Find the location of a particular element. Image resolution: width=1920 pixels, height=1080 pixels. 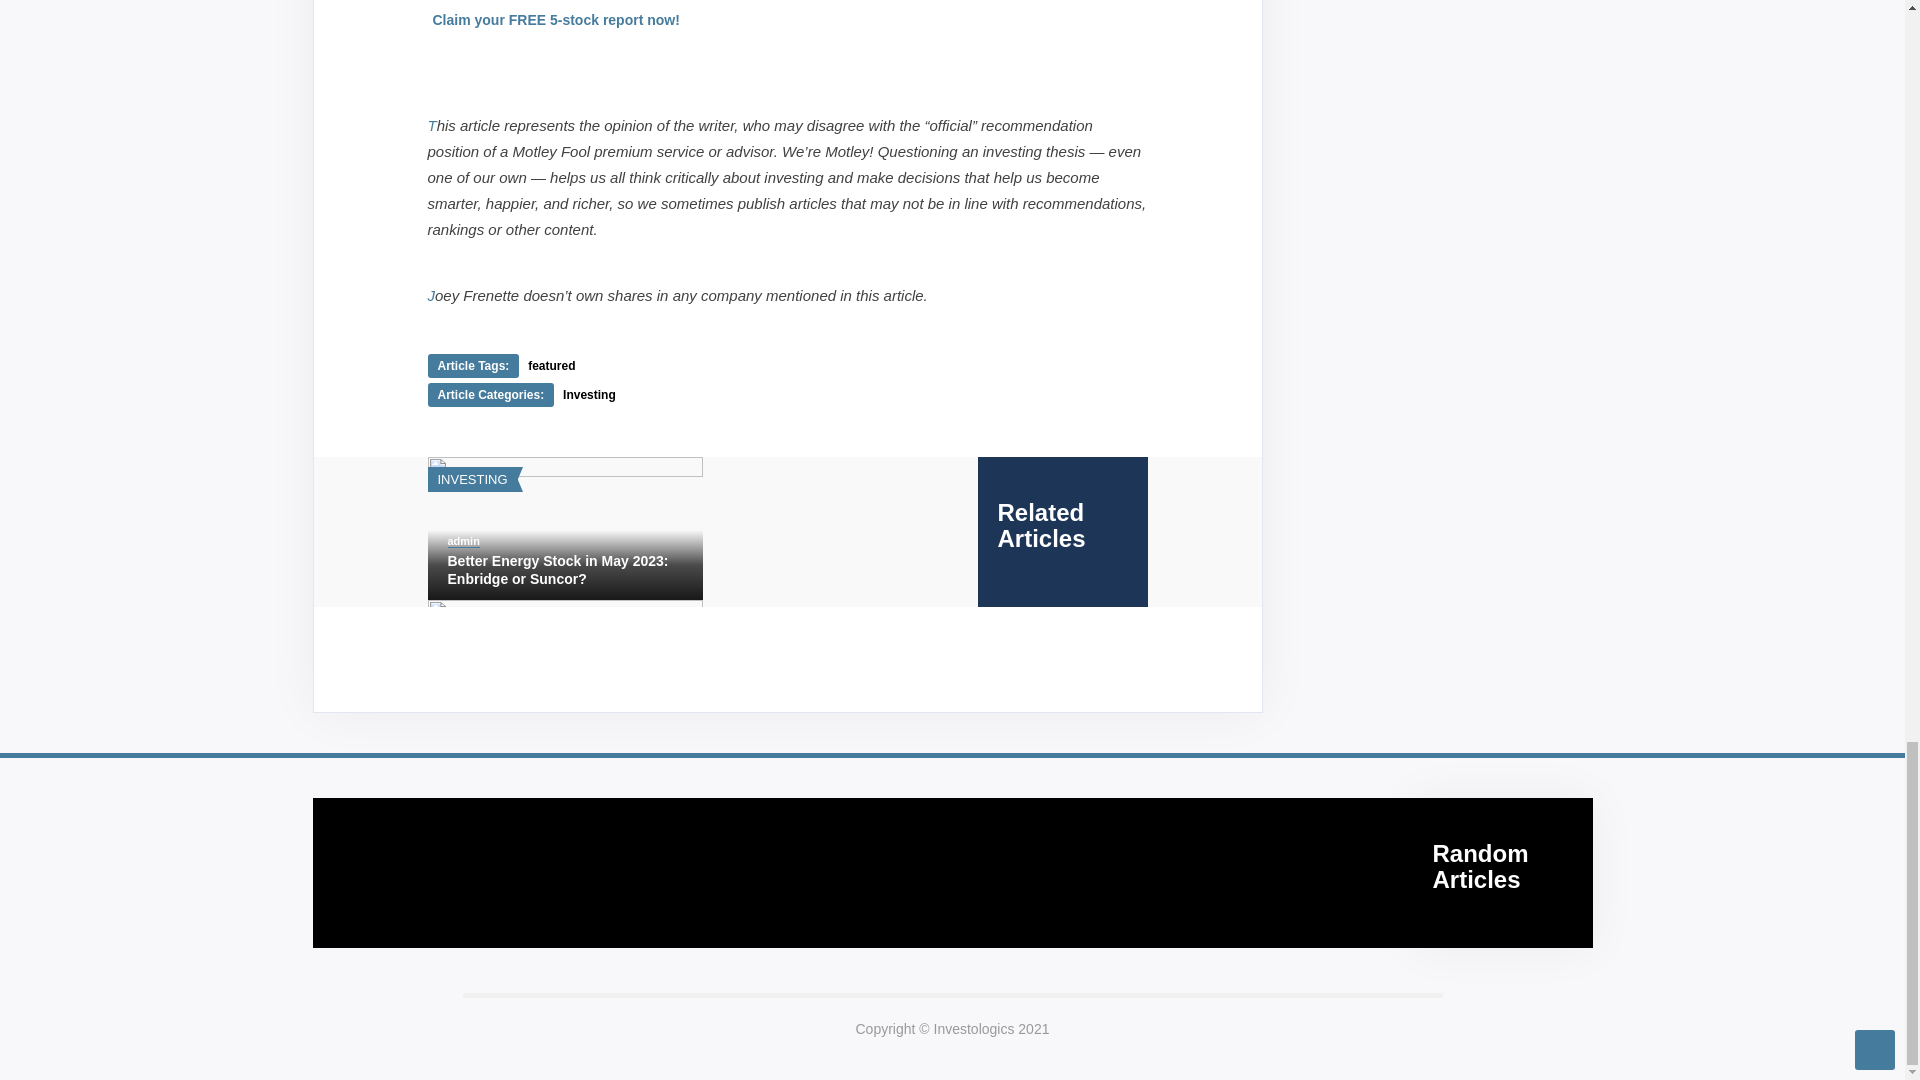

Investing is located at coordinates (589, 394).